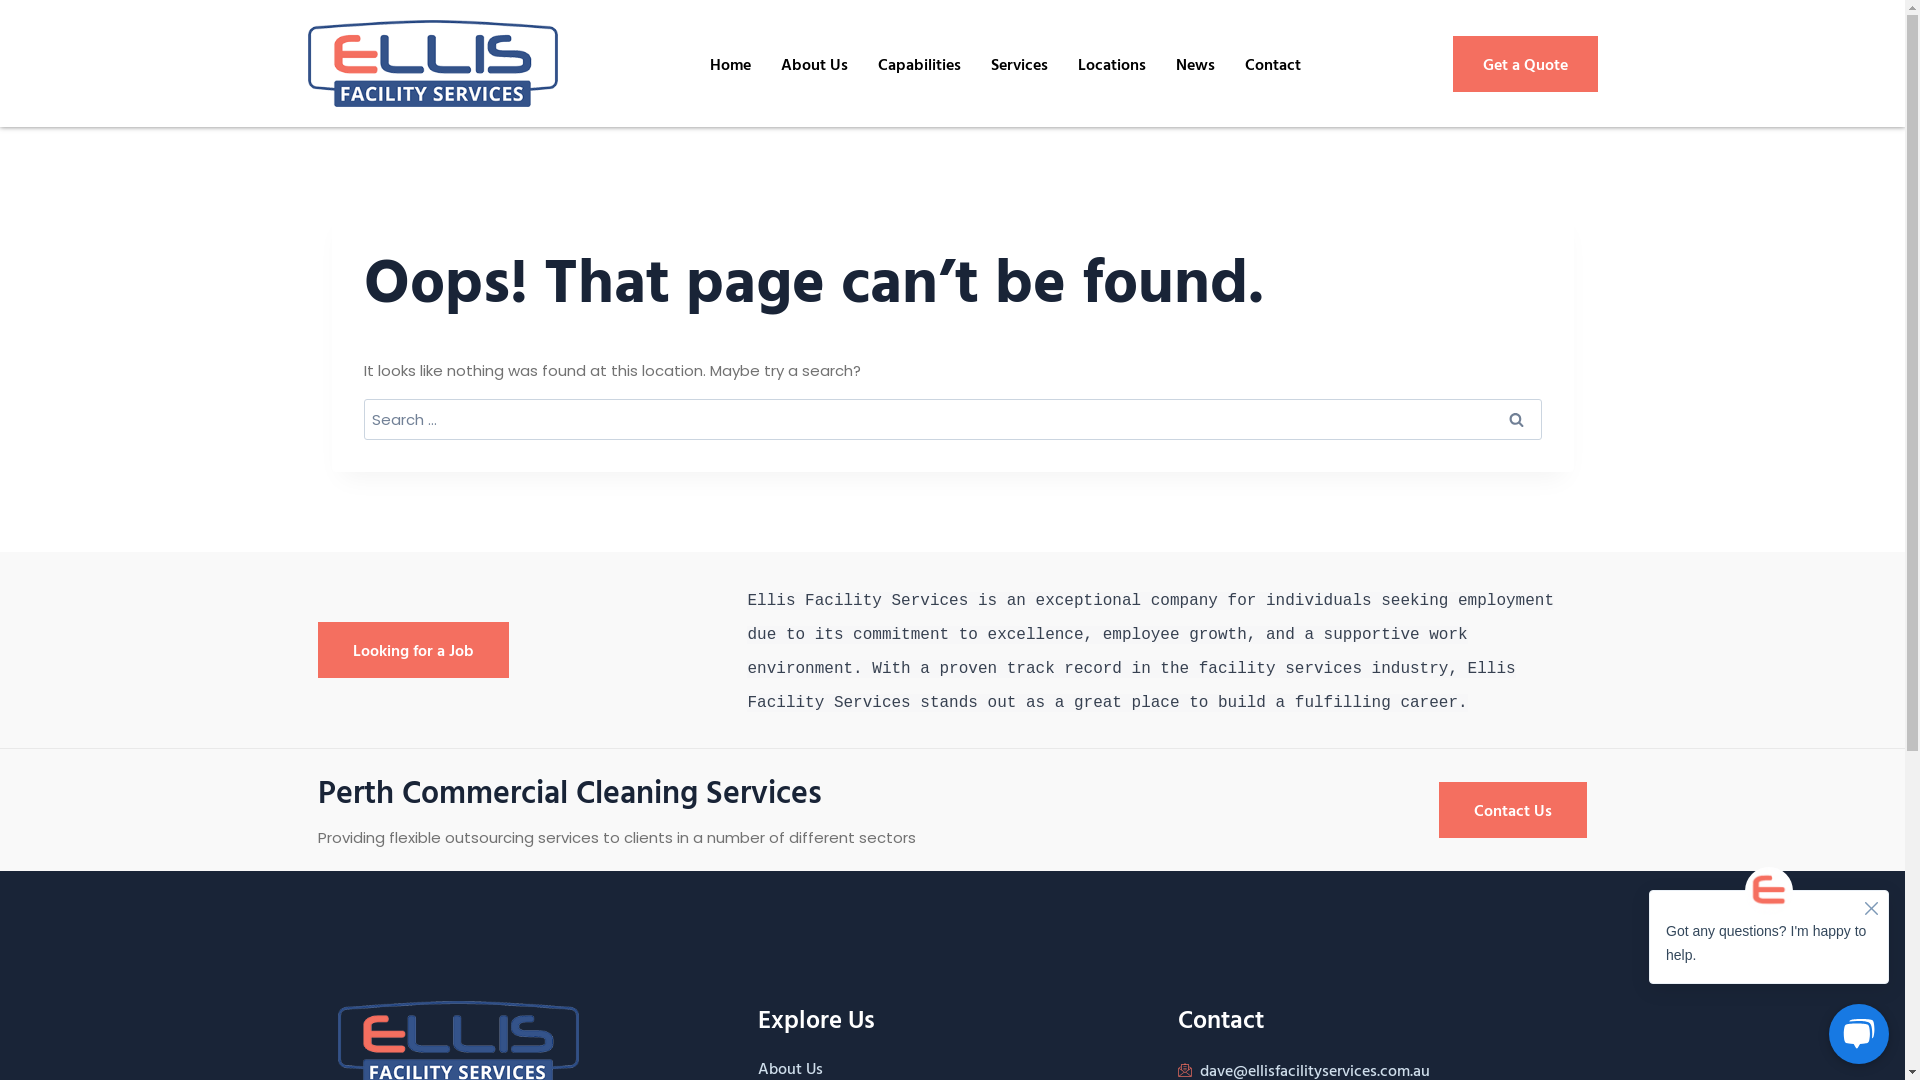 This screenshot has height=1080, width=1920. I want to click on Looking for a Job, so click(413, 650).